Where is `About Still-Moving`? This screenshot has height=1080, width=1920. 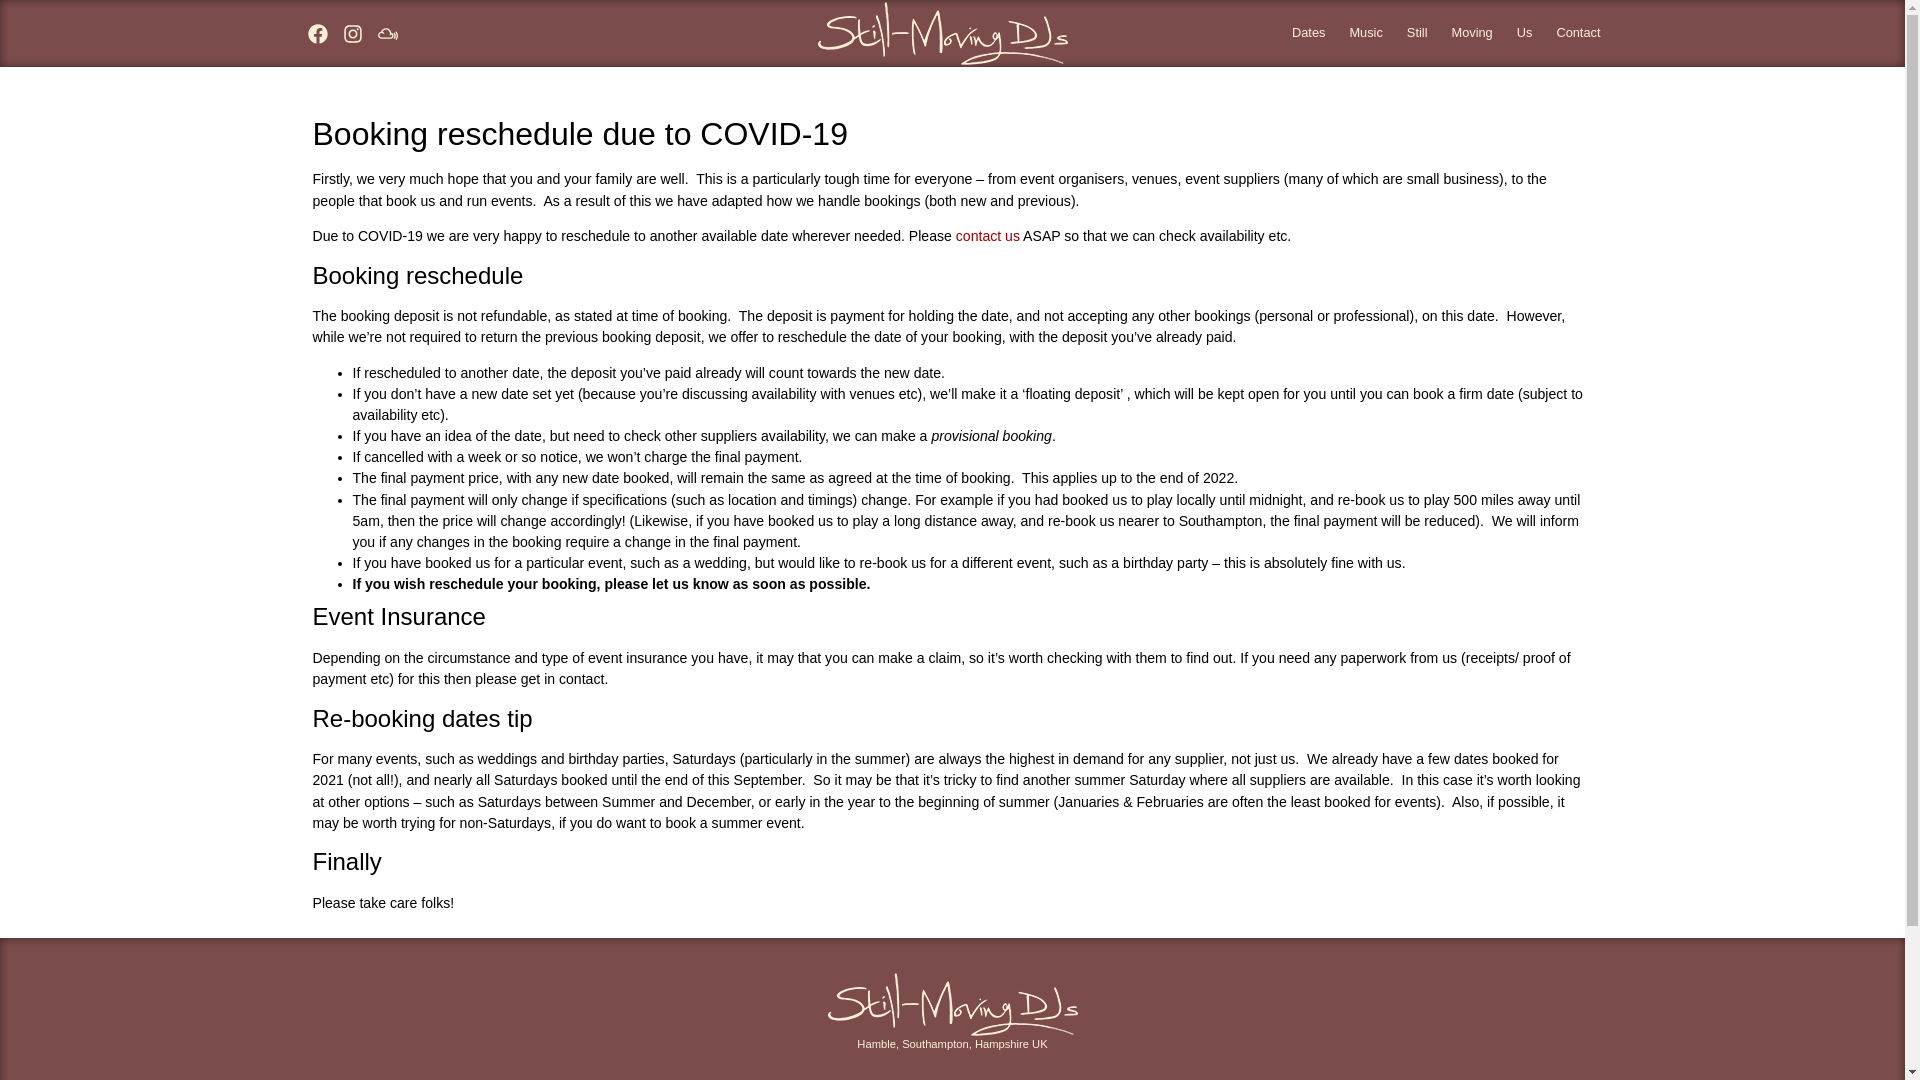
About Still-Moving is located at coordinates (1525, 33).